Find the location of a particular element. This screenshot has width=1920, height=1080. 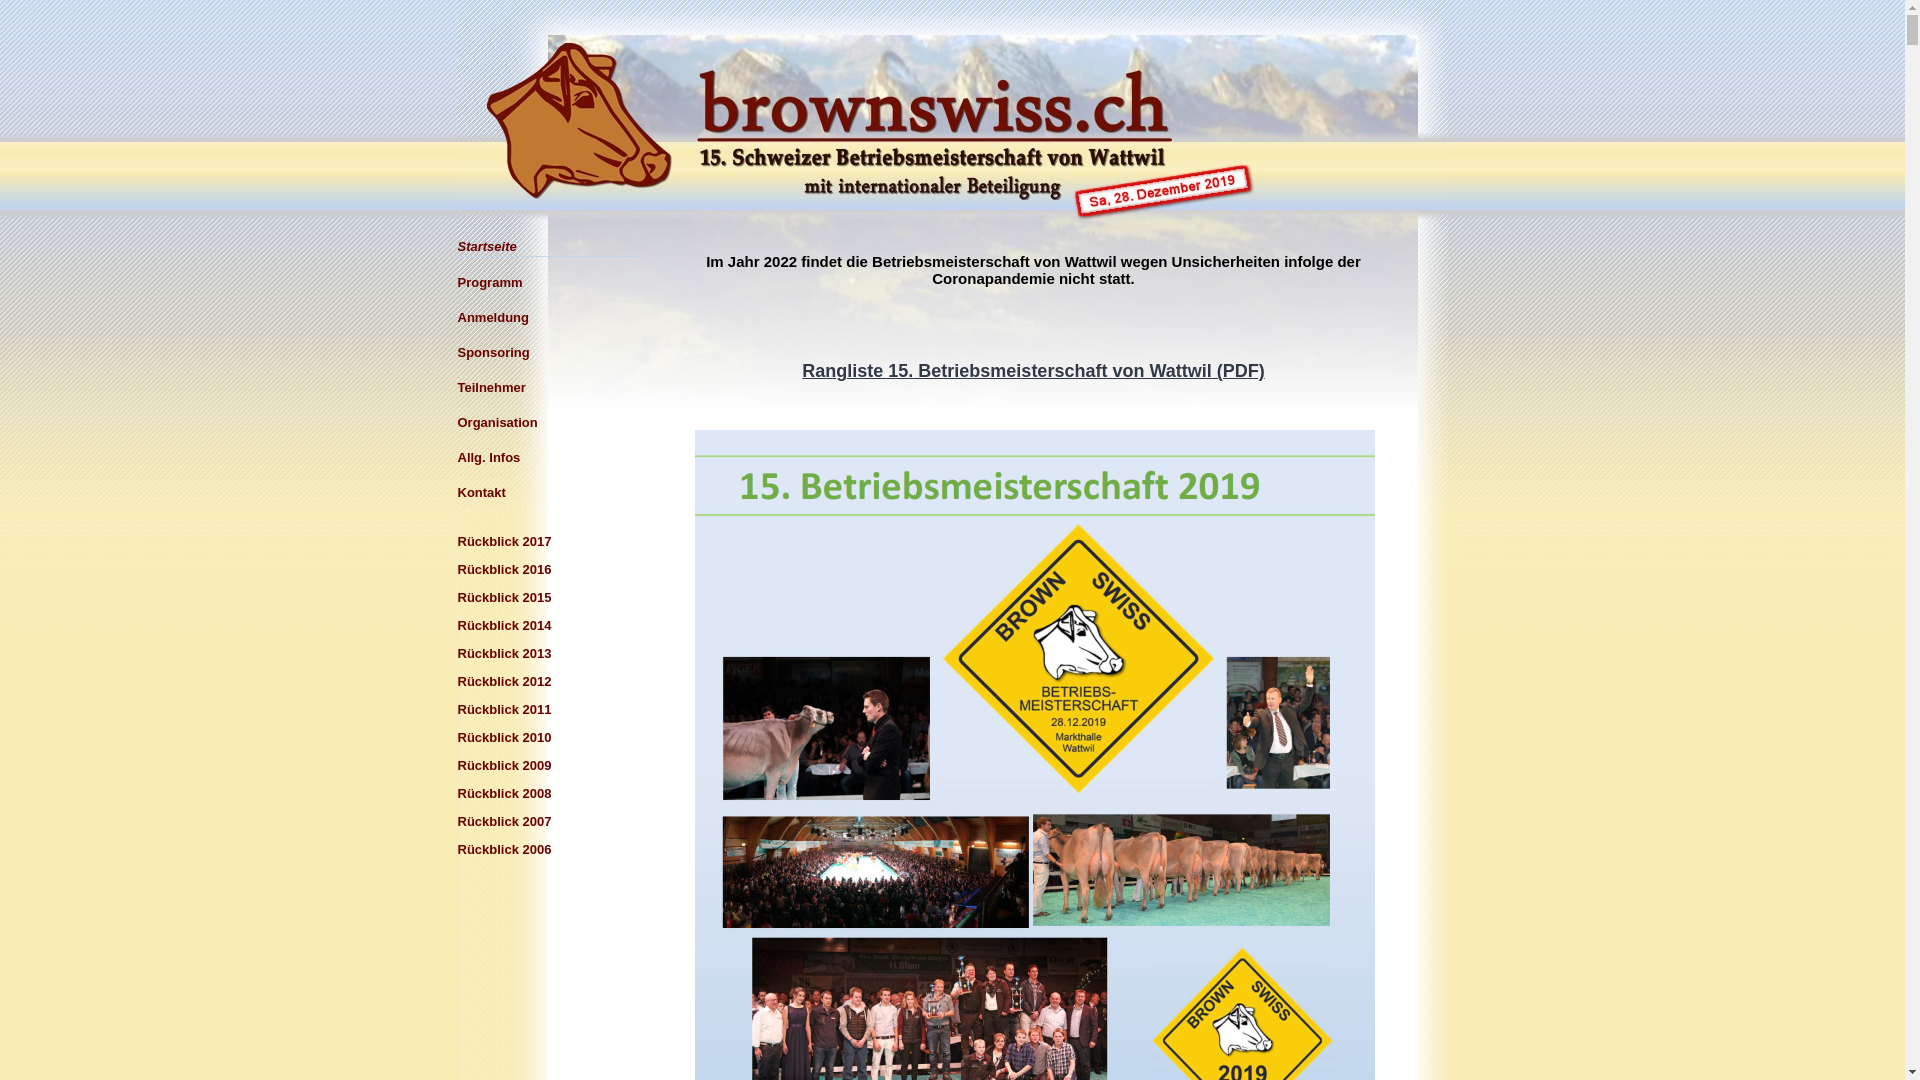

Sponsoring is located at coordinates (549, 352).